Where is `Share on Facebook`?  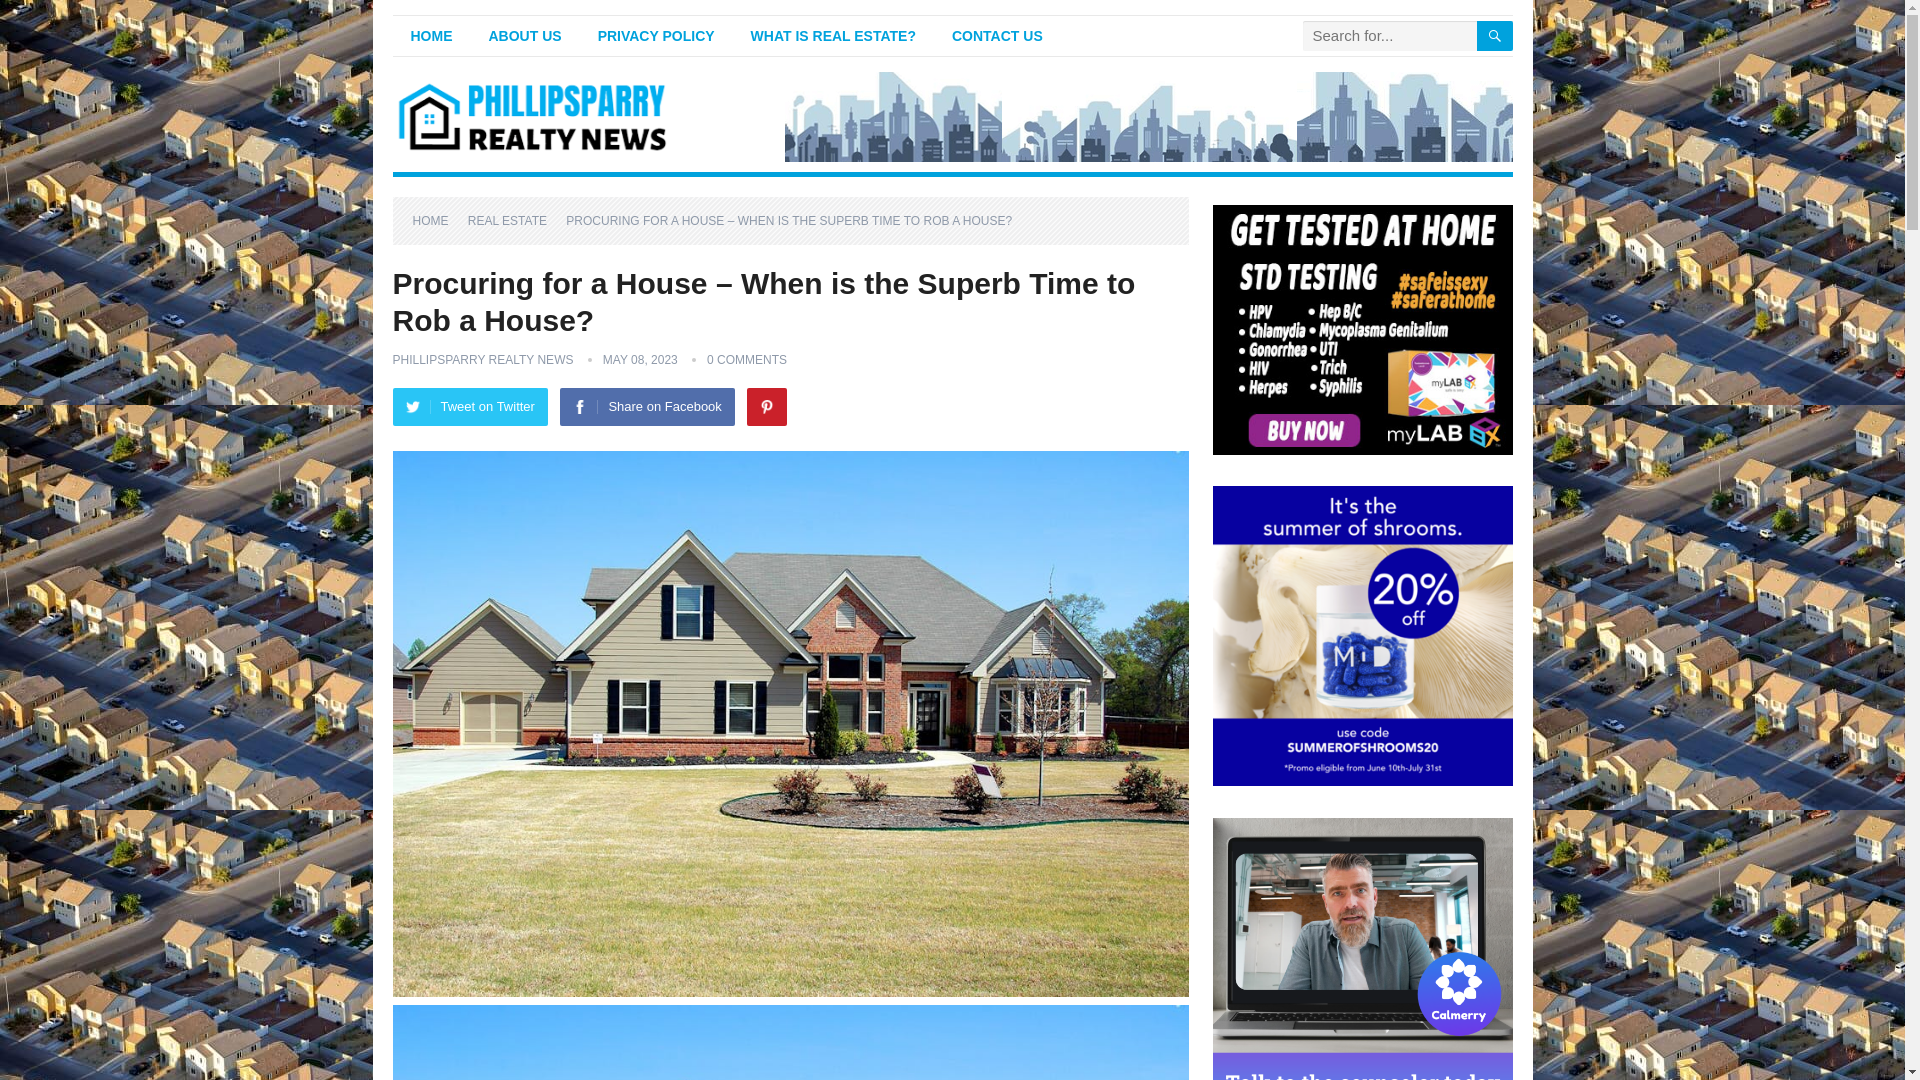
Share on Facebook is located at coordinates (646, 406).